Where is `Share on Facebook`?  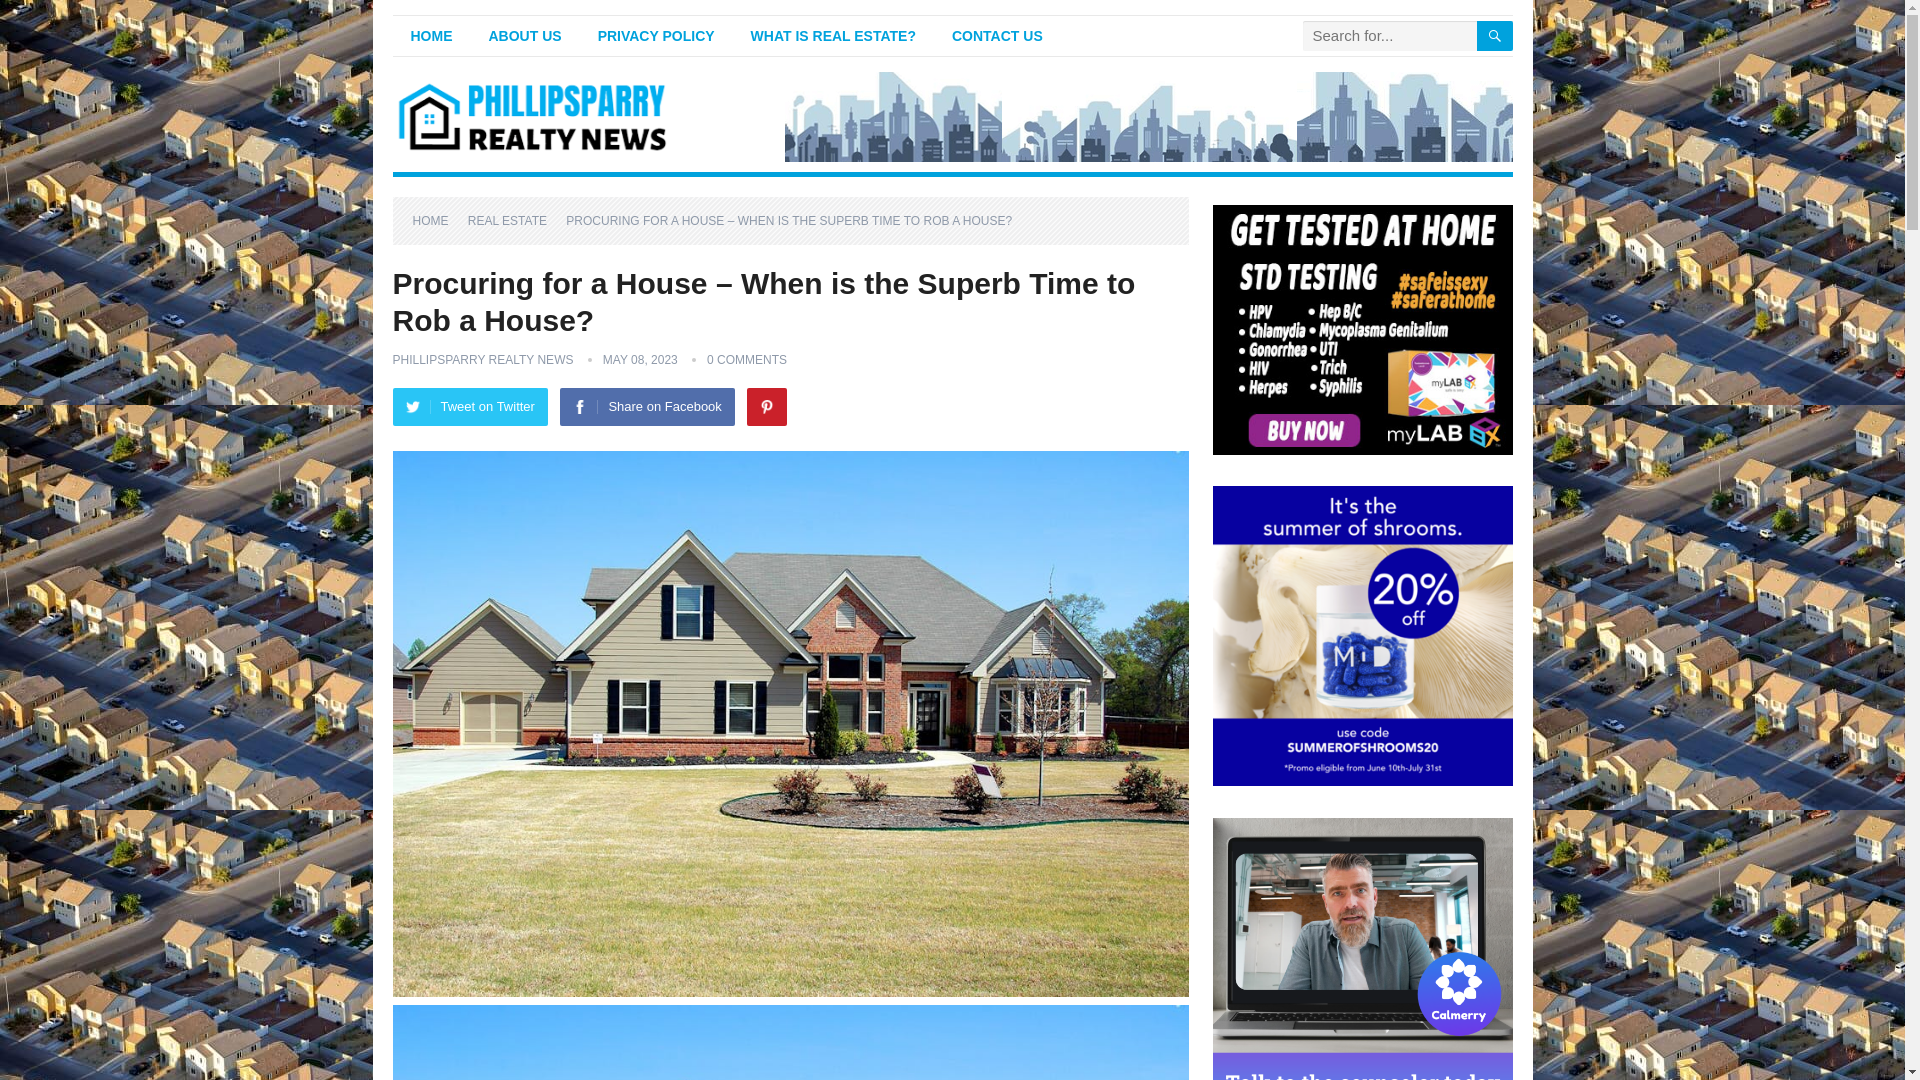
Share on Facebook is located at coordinates (646, 406).